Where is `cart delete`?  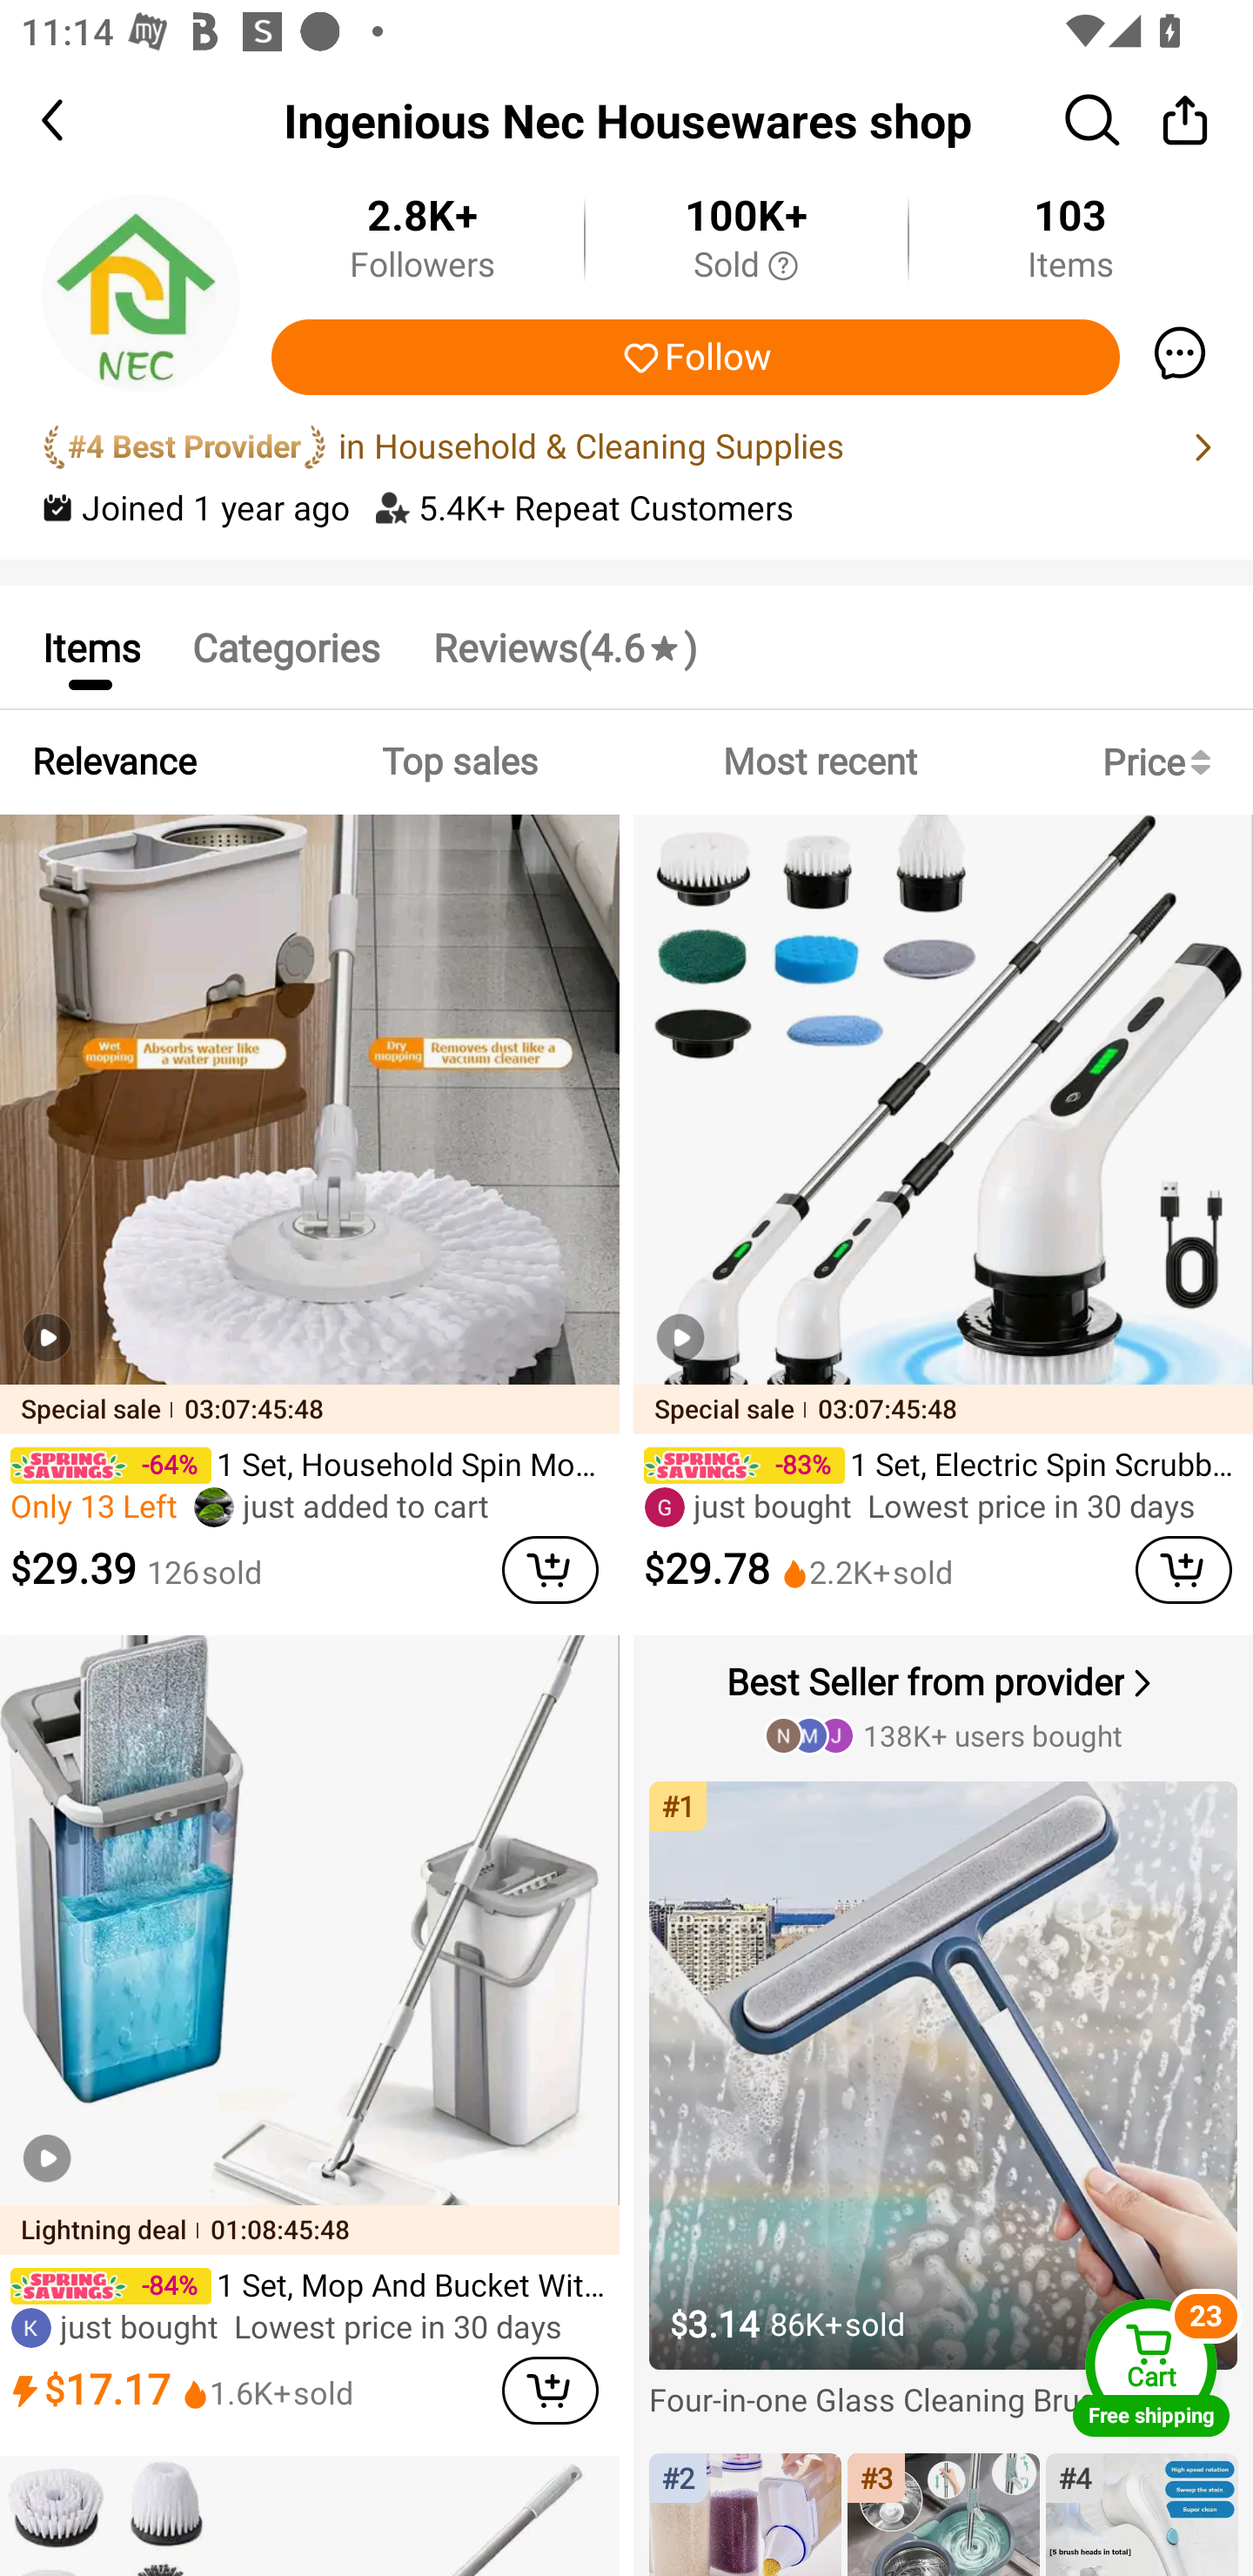
cart delete is located at coordinates (550, 1570).